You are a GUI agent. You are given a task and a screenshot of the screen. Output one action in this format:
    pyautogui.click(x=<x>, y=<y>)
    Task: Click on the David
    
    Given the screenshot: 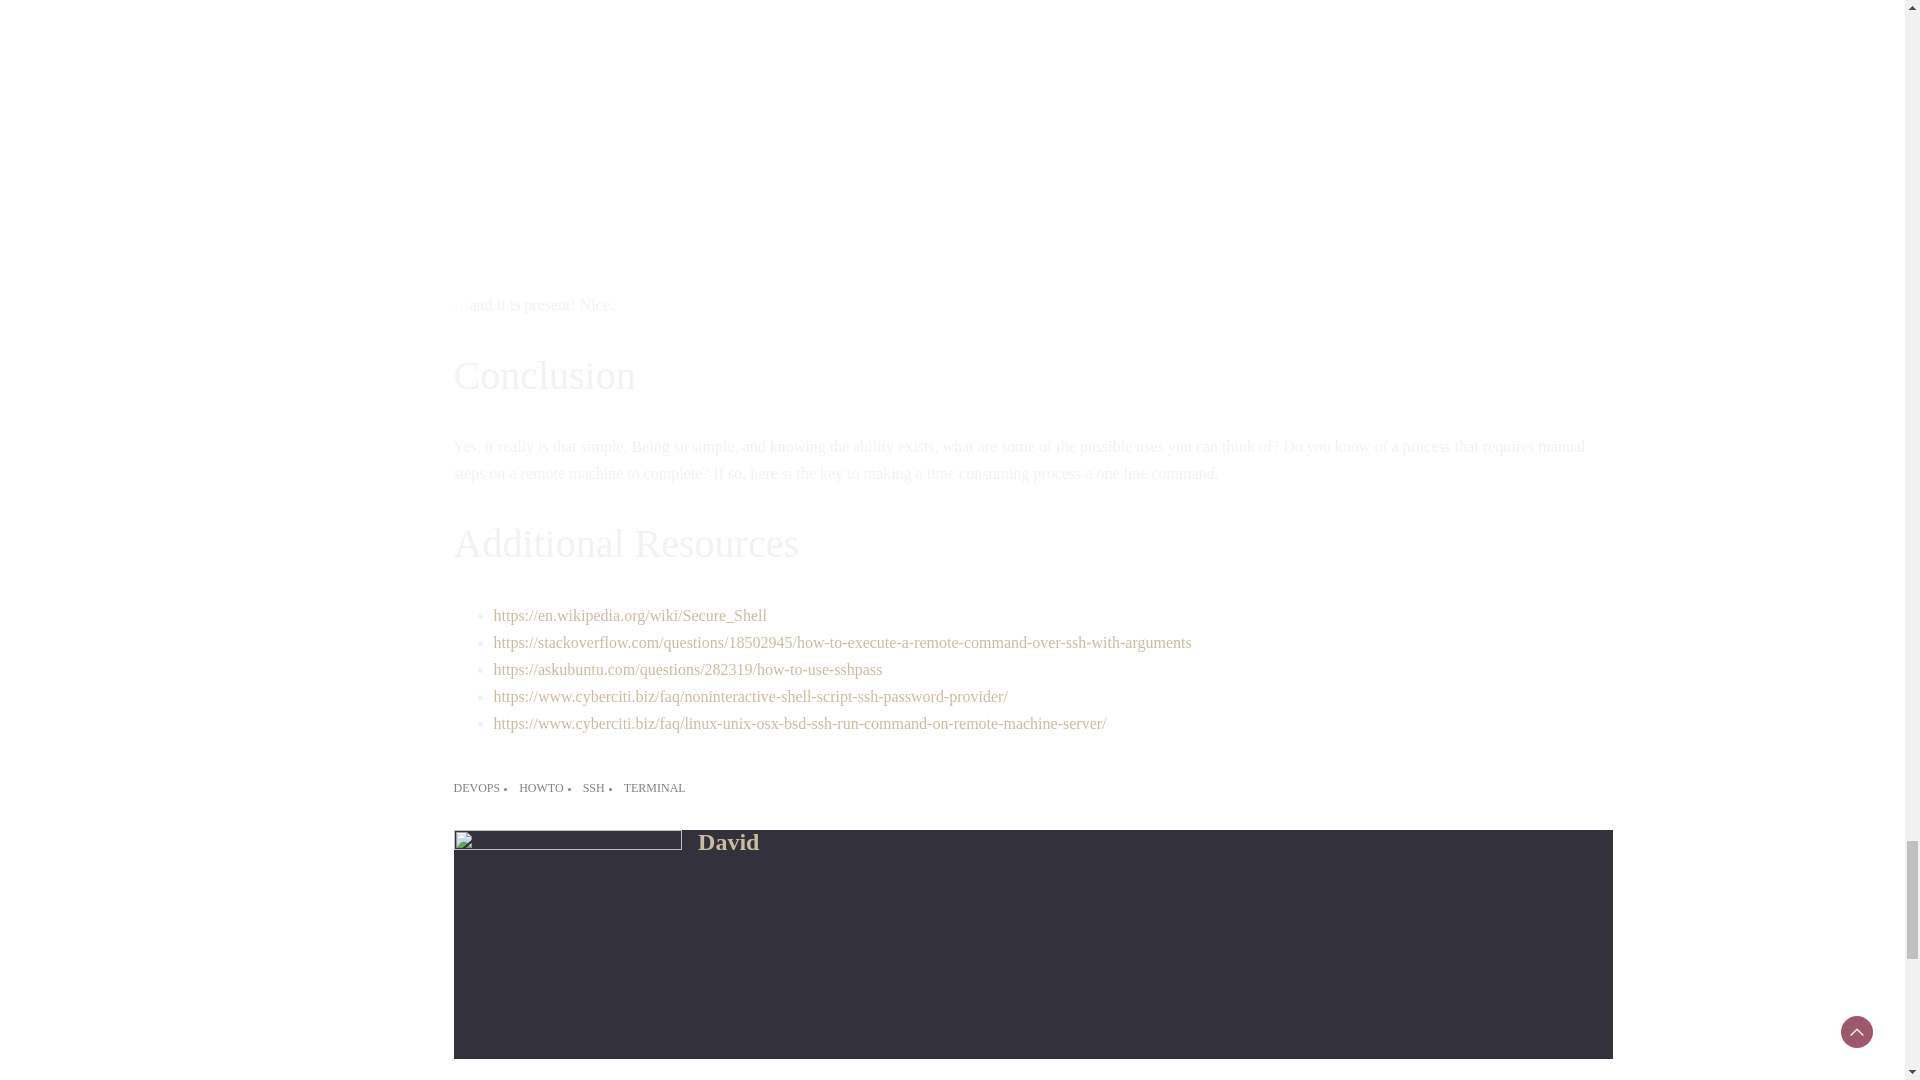 What is the action you would take?
    pyautogui.click(x=728, y=842)
    